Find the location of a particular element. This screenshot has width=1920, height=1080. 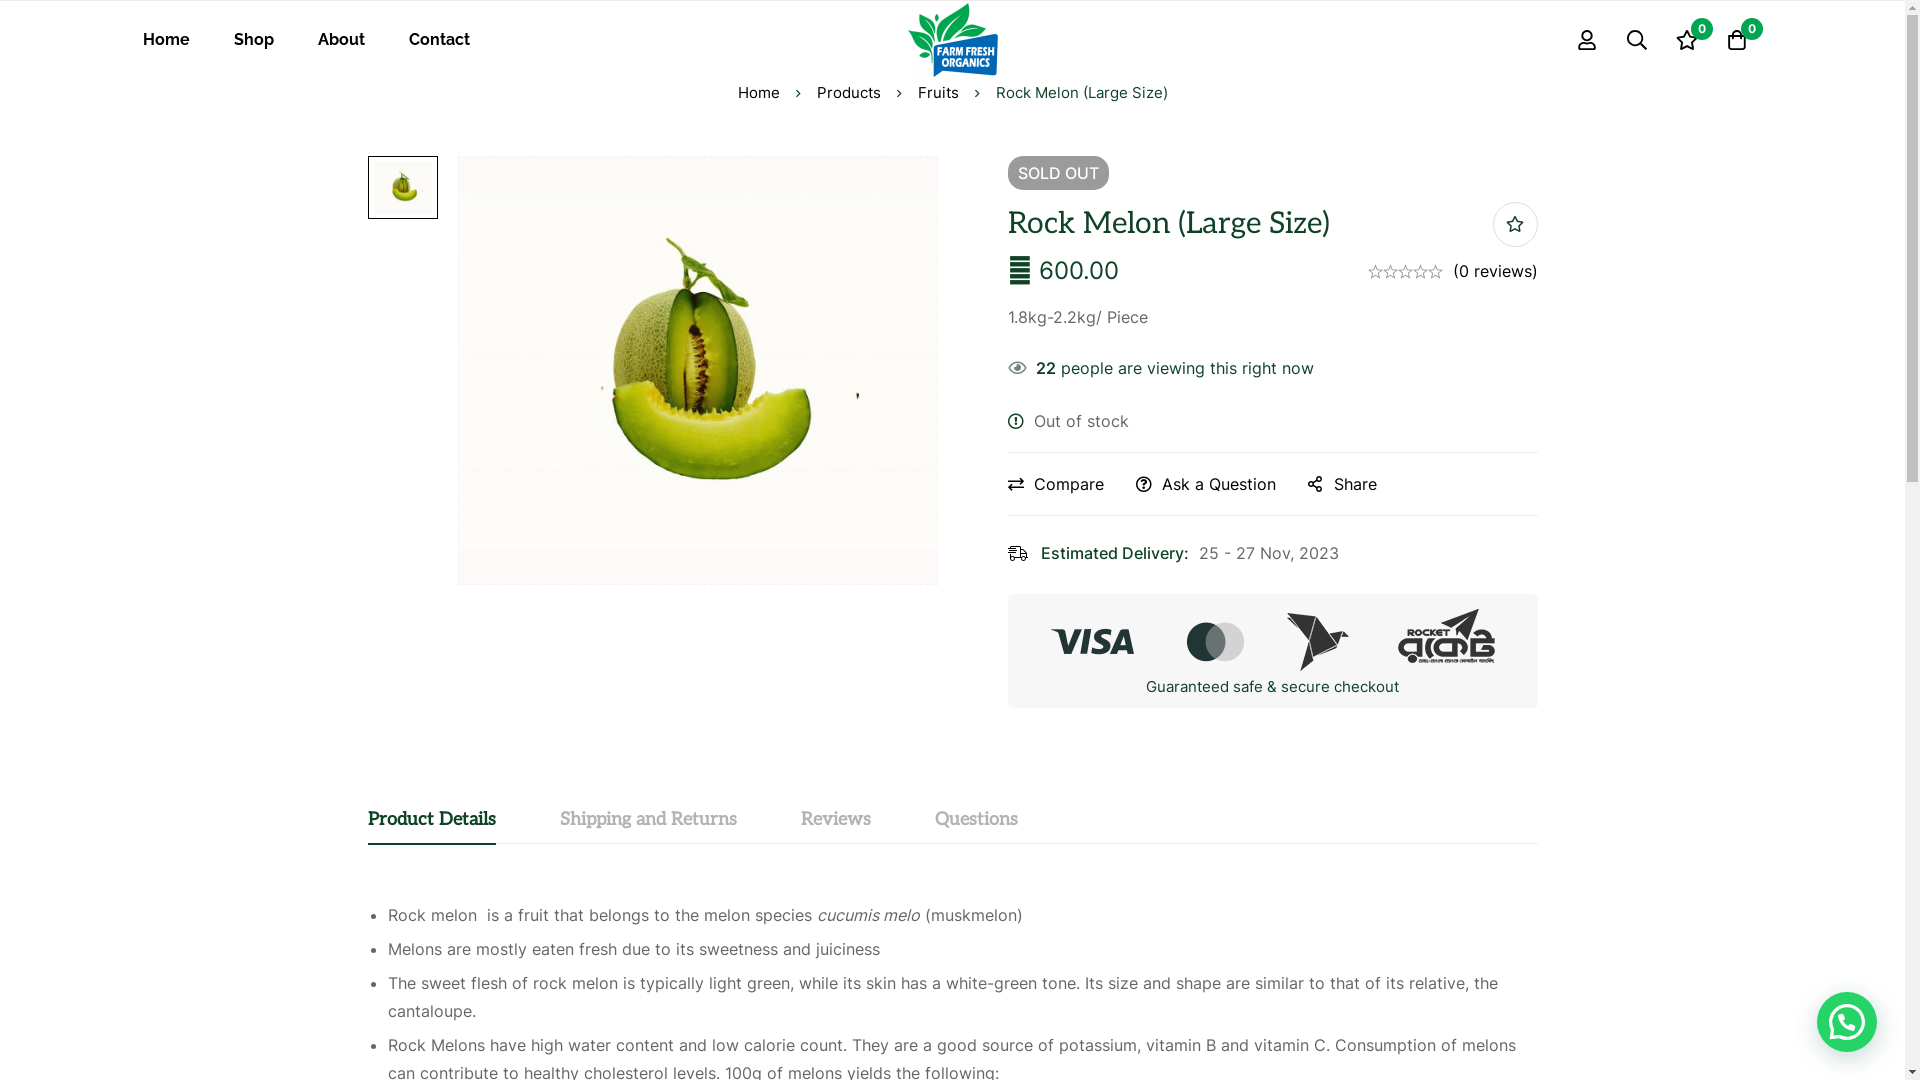

0 is located at coordinates (1687, 40).